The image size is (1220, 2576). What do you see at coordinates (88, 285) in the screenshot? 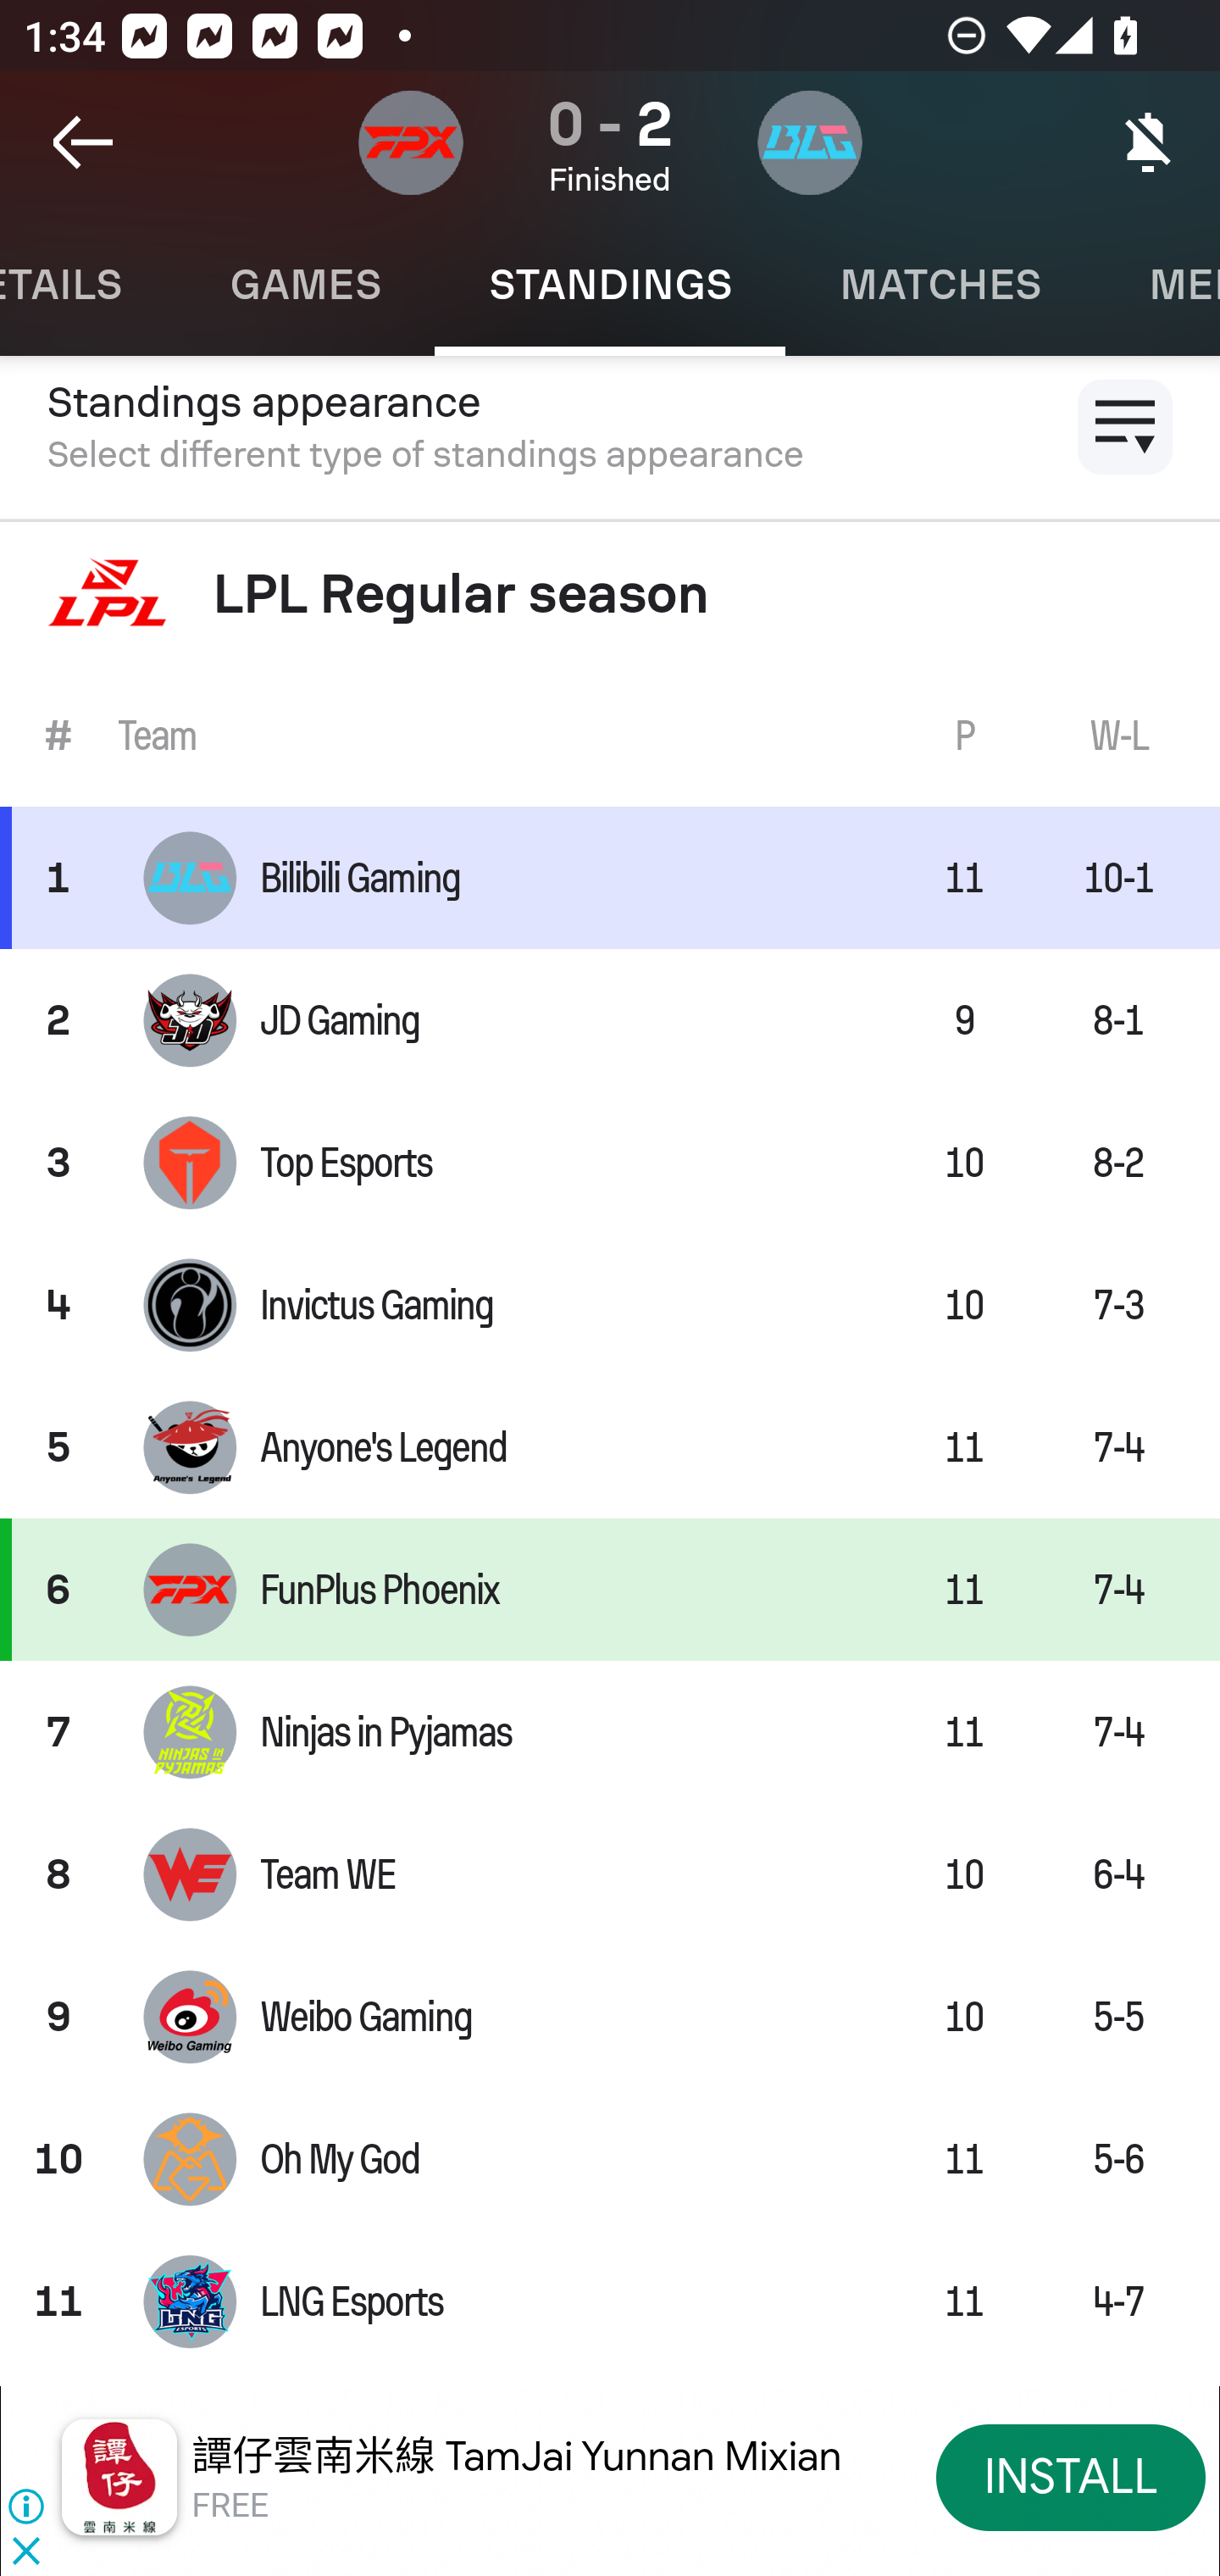
I see `Details DETAILS` at bounding box center [88, 285].